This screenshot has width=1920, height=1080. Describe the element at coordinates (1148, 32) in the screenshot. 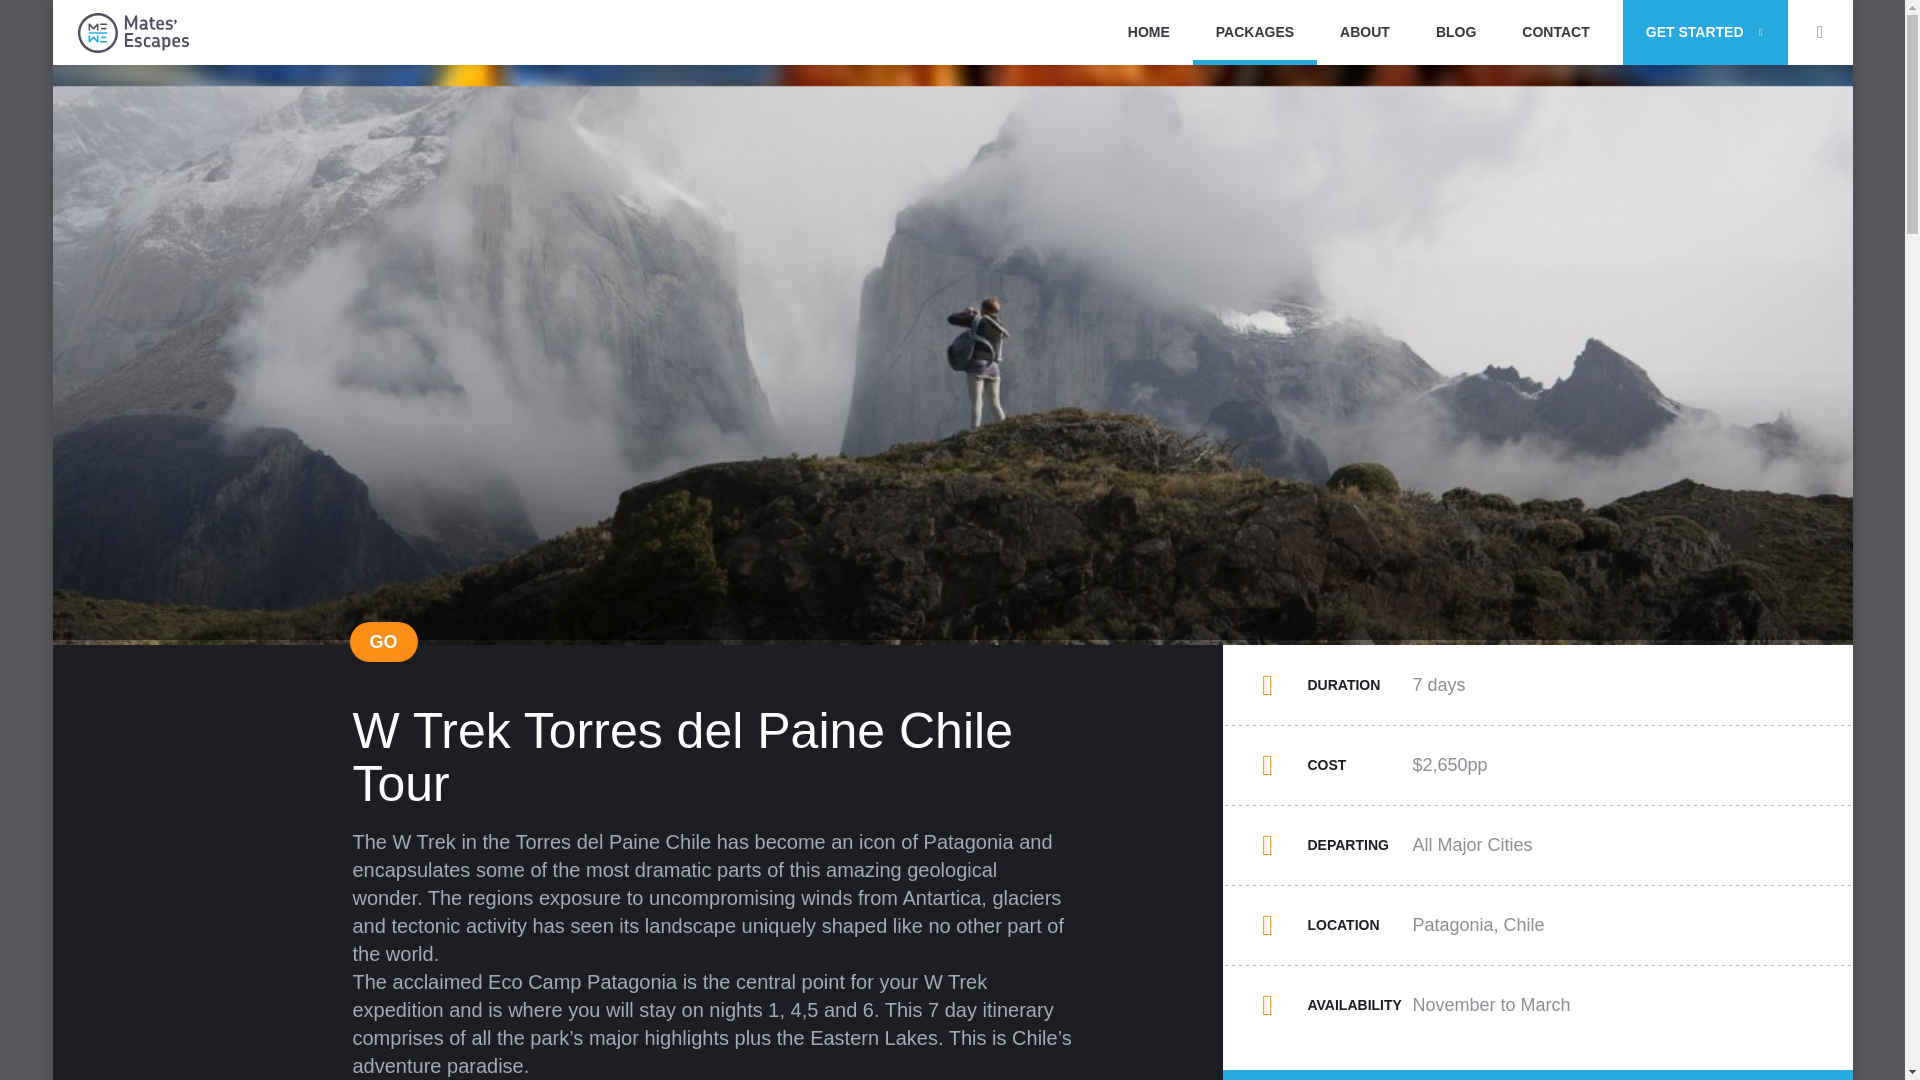

I see `HOME` at that location.